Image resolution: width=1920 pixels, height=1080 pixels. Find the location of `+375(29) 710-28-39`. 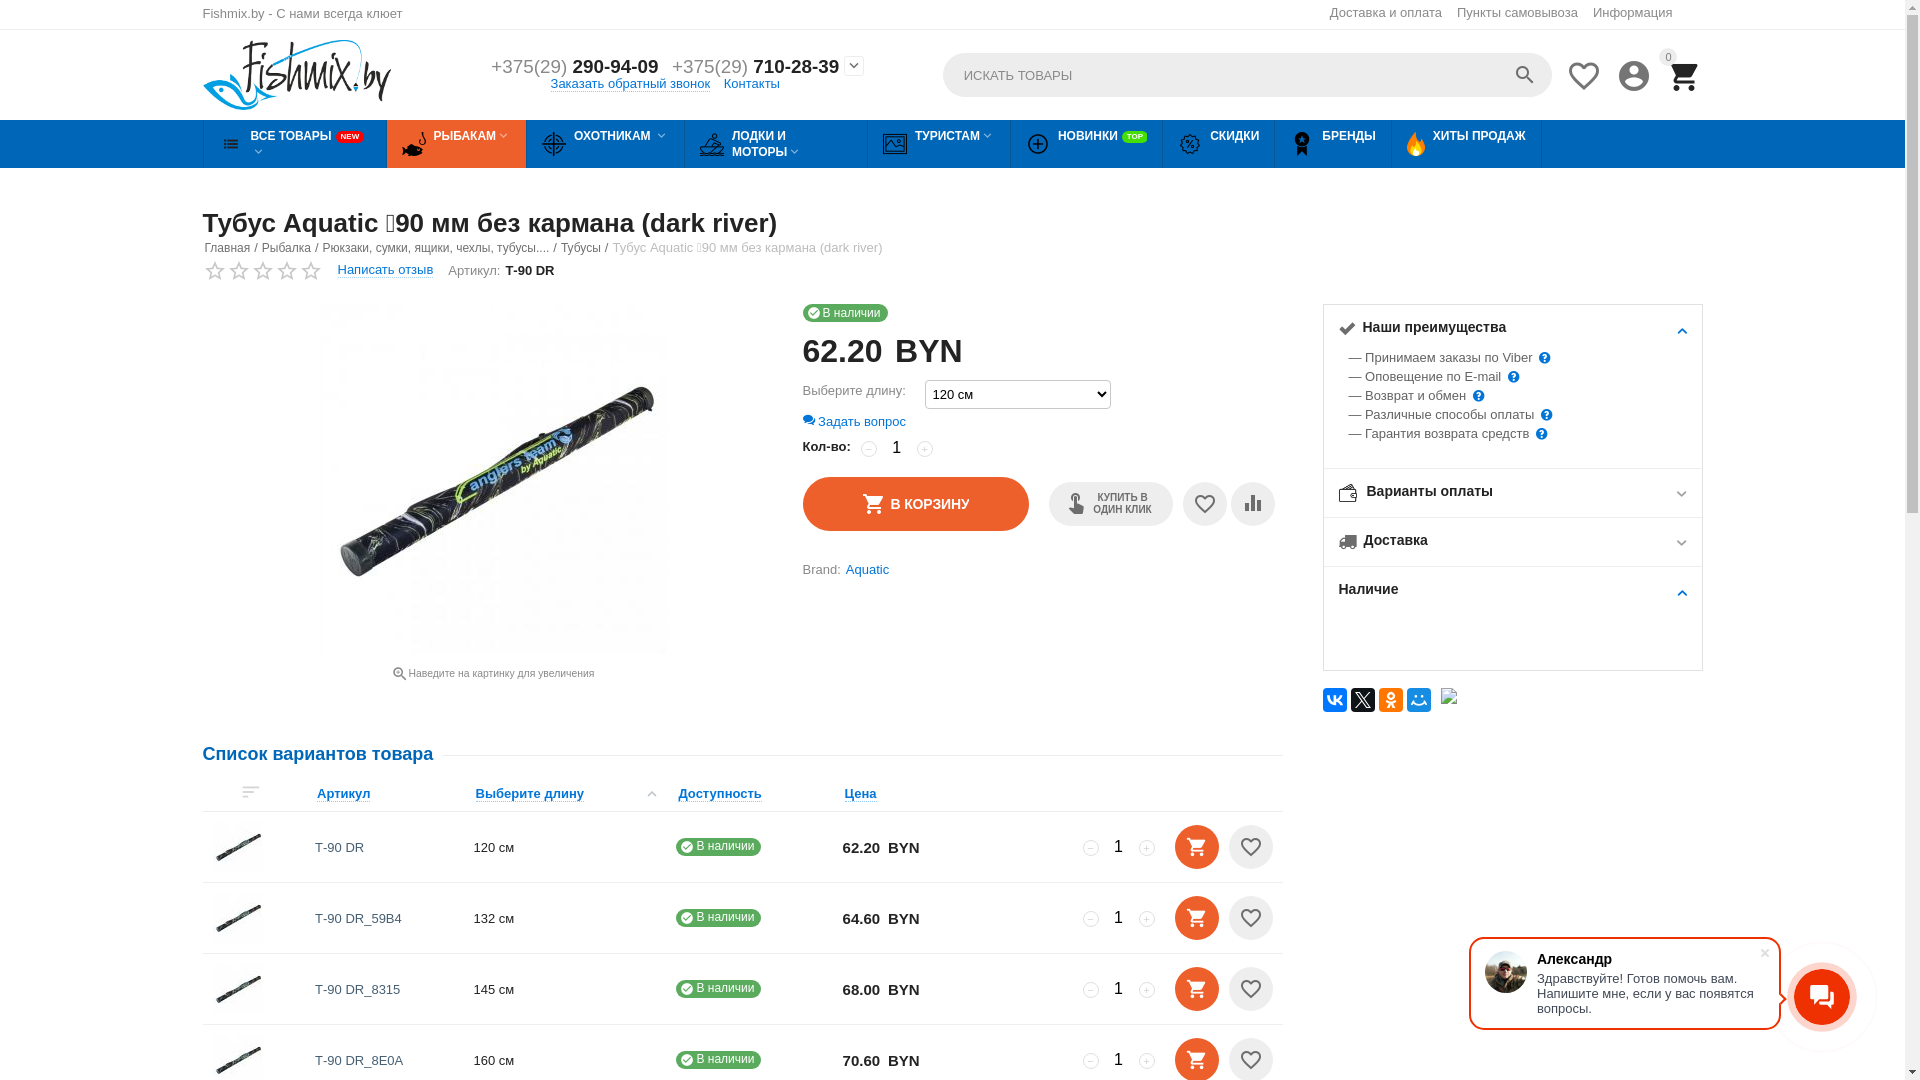

+375(29) 710-28-39 is located at coordinates (756, 68).